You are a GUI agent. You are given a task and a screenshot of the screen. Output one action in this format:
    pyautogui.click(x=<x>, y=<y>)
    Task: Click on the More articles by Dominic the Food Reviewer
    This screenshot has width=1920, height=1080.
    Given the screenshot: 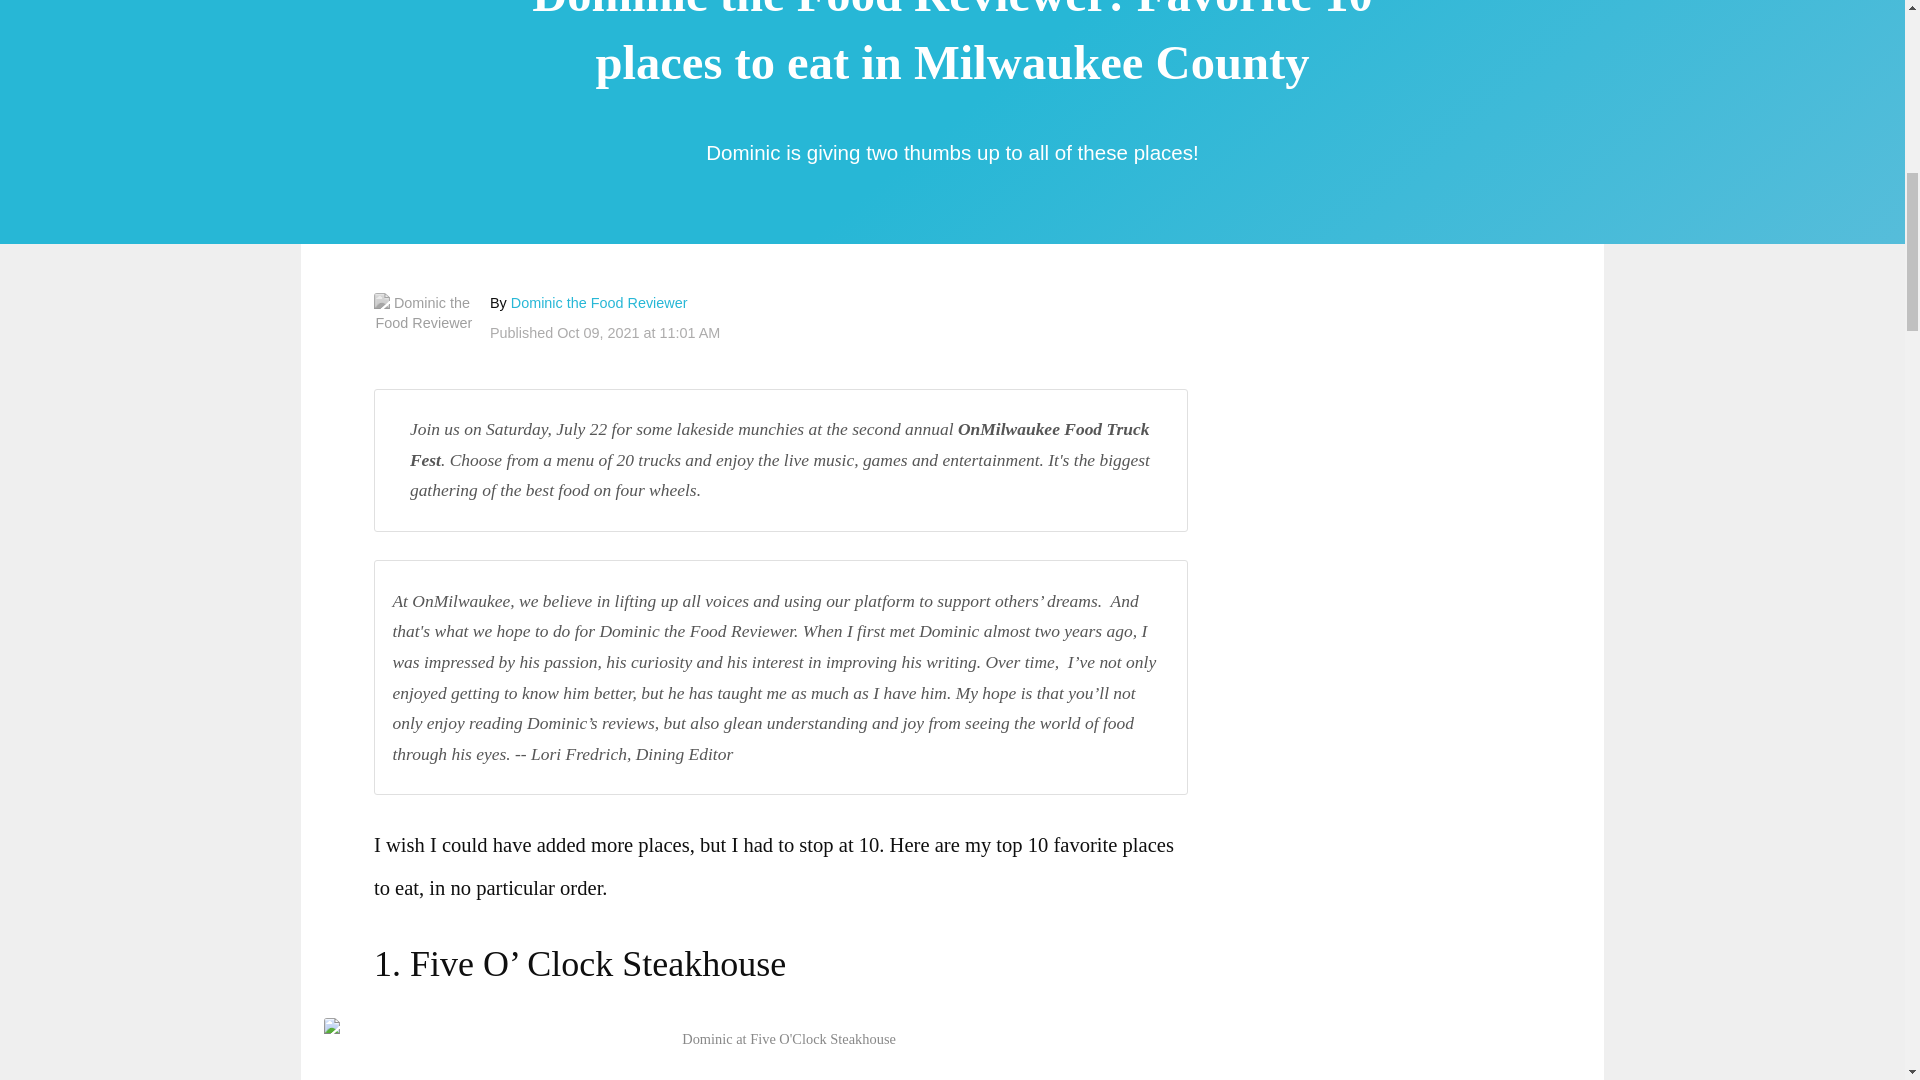 What is the action you would take?
    pyautogui.click(x=598, y=302)
    